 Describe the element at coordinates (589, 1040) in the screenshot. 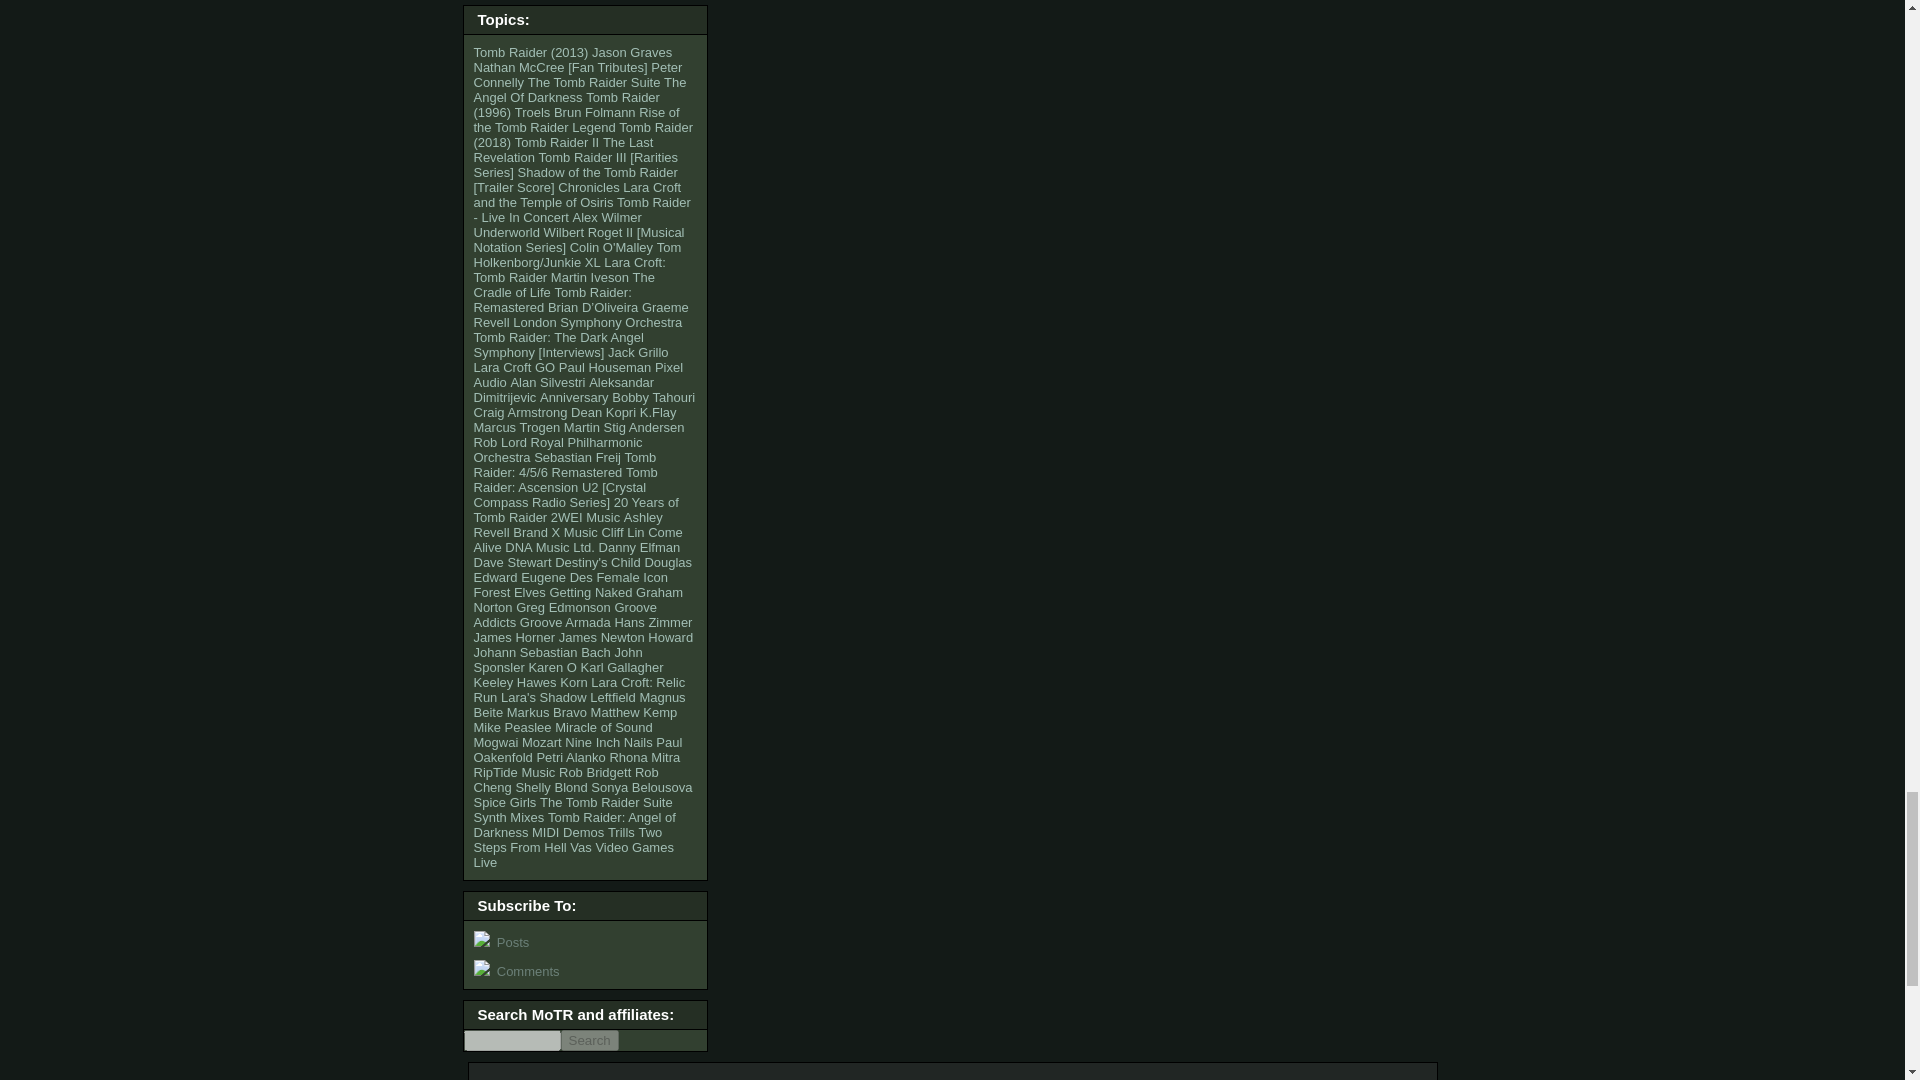

I see `Search` at that location.